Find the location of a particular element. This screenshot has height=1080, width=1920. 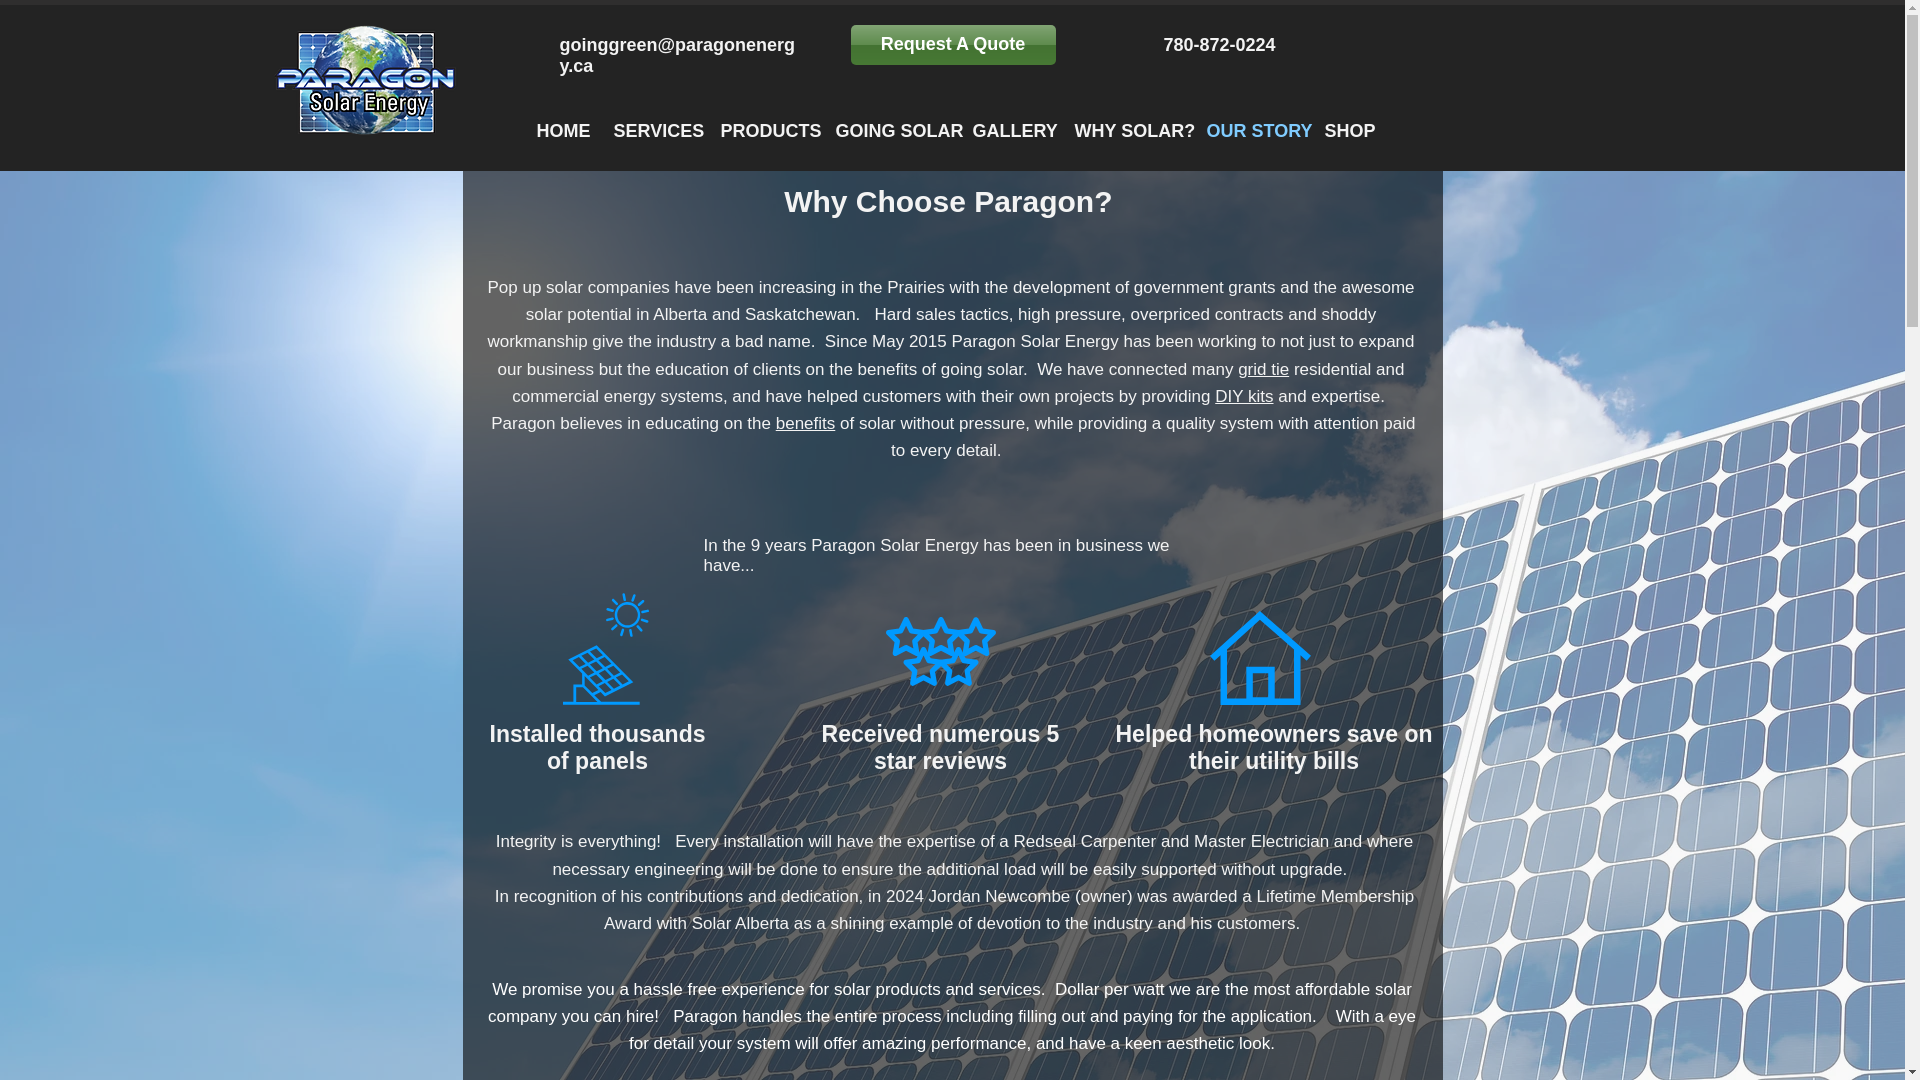

grid tie is located at coordinates (1263, 369).